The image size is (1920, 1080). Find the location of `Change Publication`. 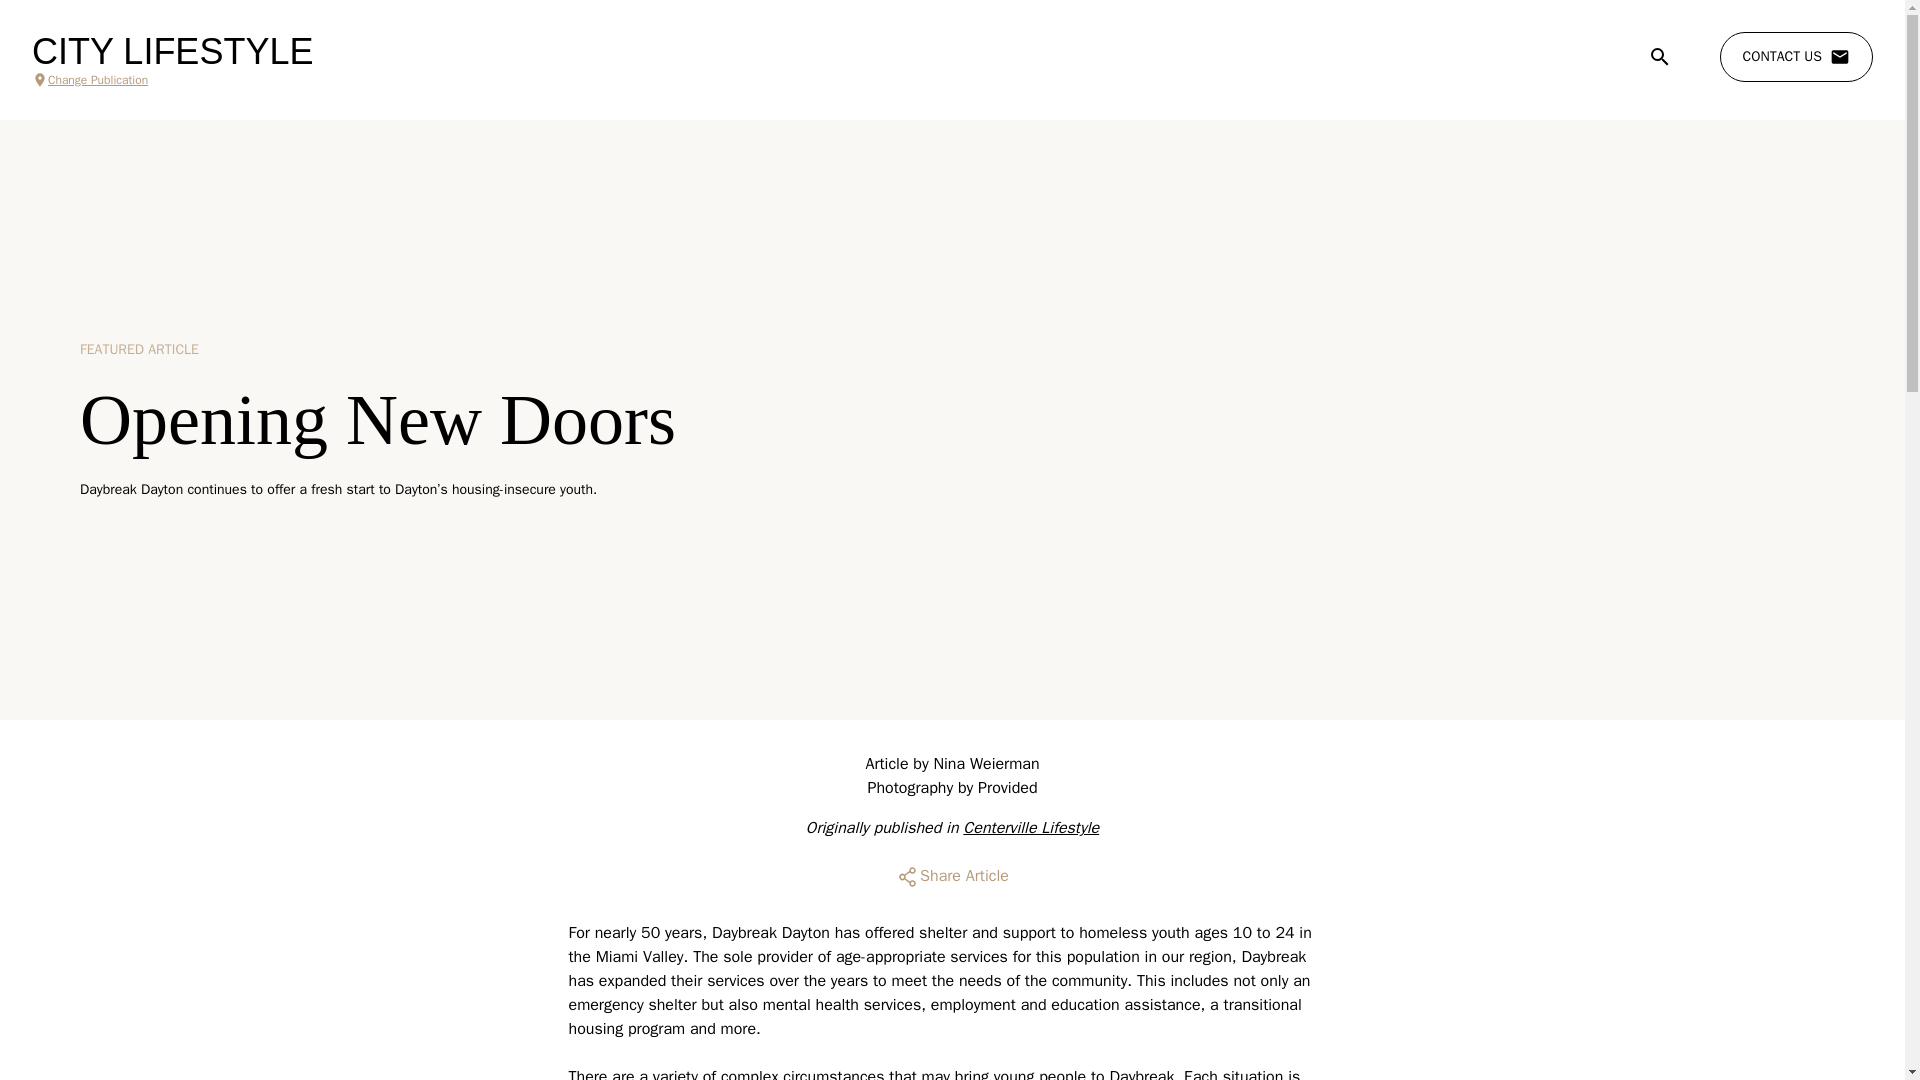

Change Publication is located at coordinates (172, 80).